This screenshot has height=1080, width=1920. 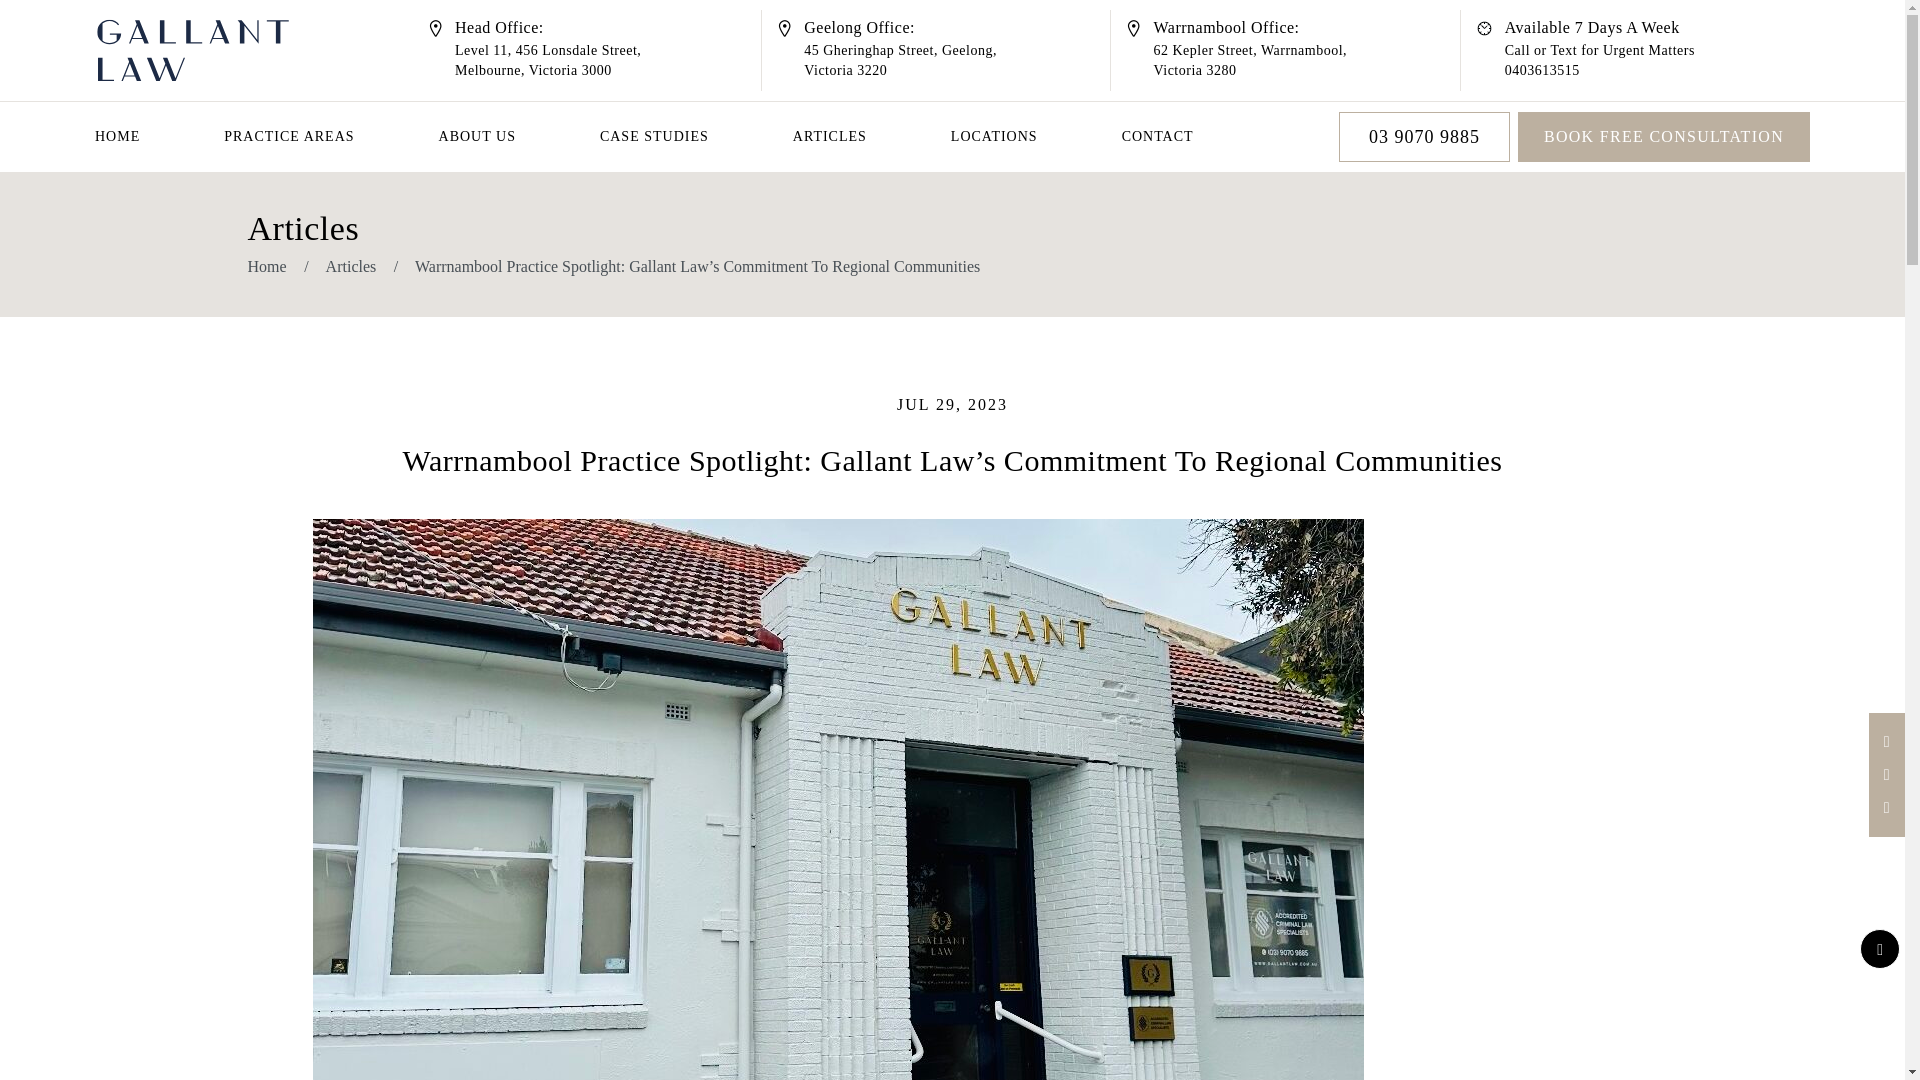 What do you see at coordinates (696, 136) in the screenshot?
I see `CASE STUDIES` at bounding box center [696, 136].